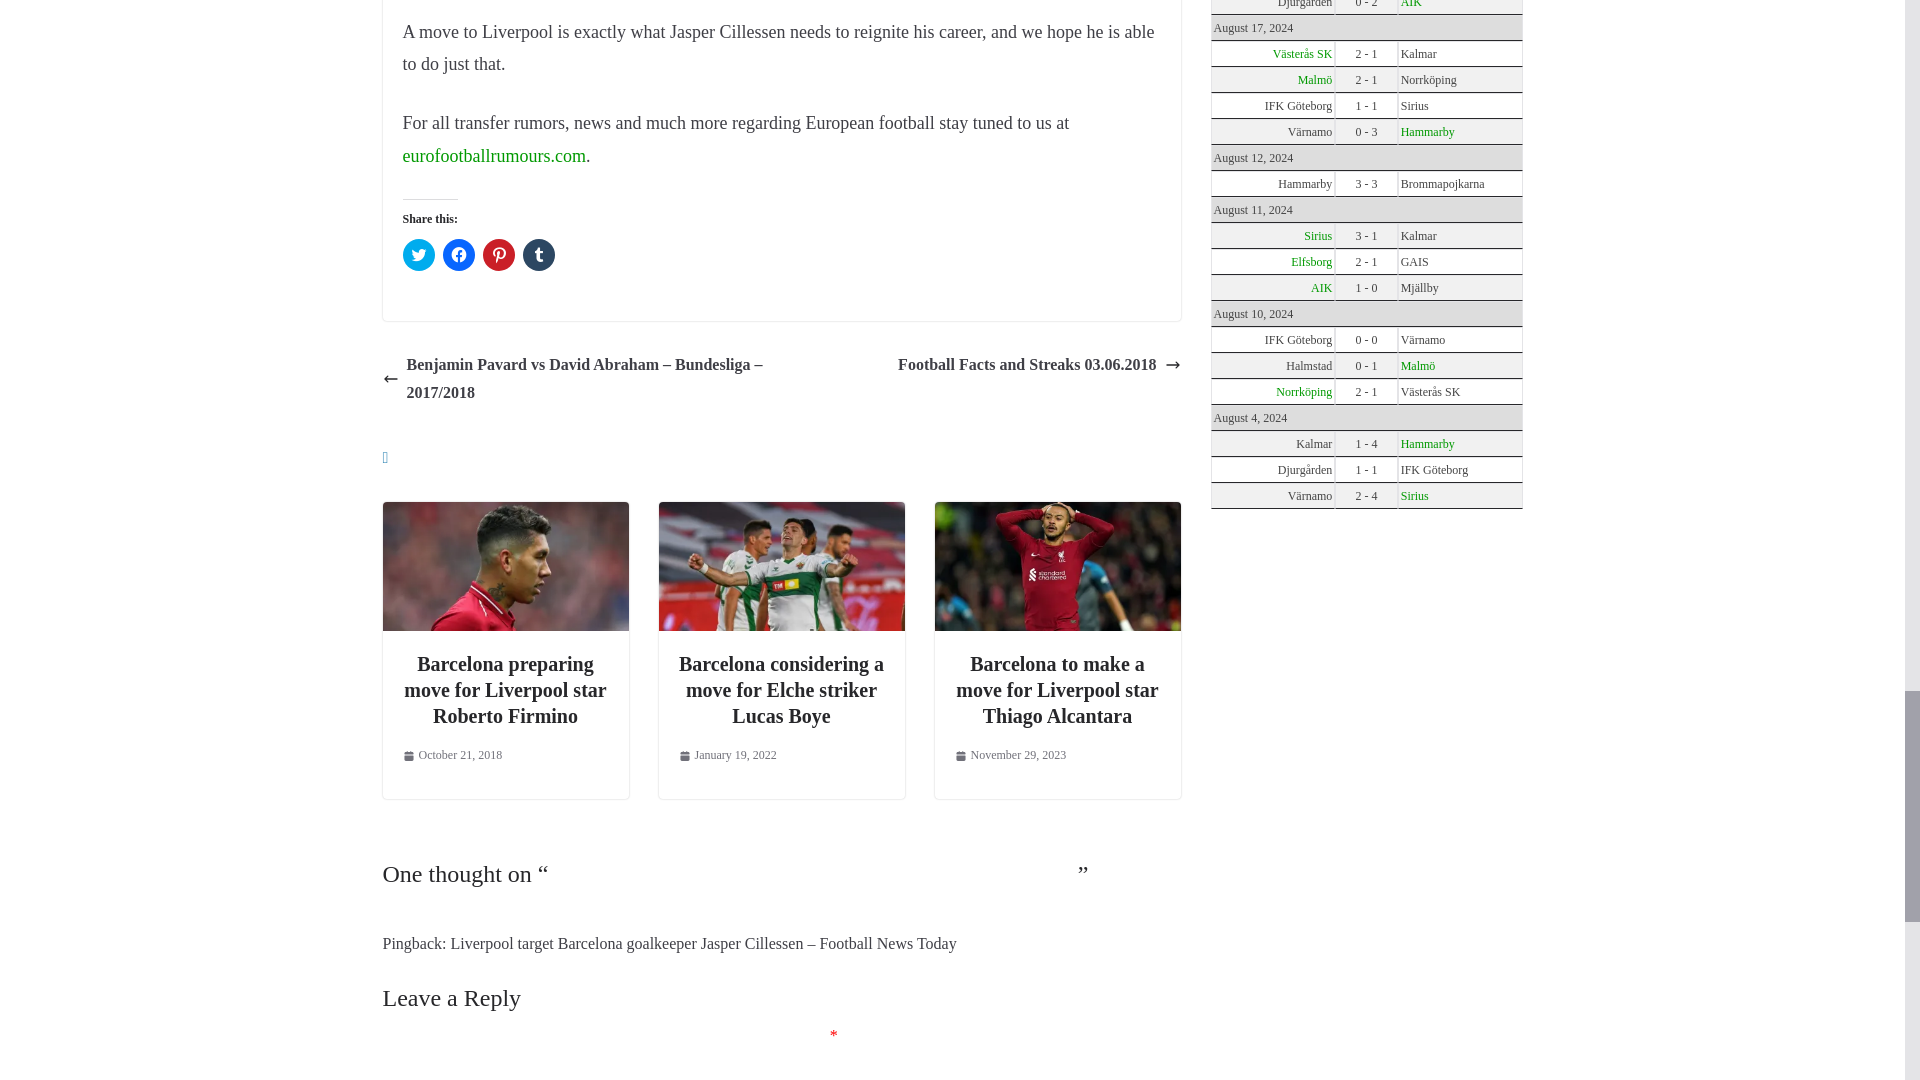 The height and width of the screenshot is (1080, 1920). Describe the element at coordinates (781, 514) in the screenshot. I see `Barcelona considering a move for Elche striker Lucas Boye` at that location.